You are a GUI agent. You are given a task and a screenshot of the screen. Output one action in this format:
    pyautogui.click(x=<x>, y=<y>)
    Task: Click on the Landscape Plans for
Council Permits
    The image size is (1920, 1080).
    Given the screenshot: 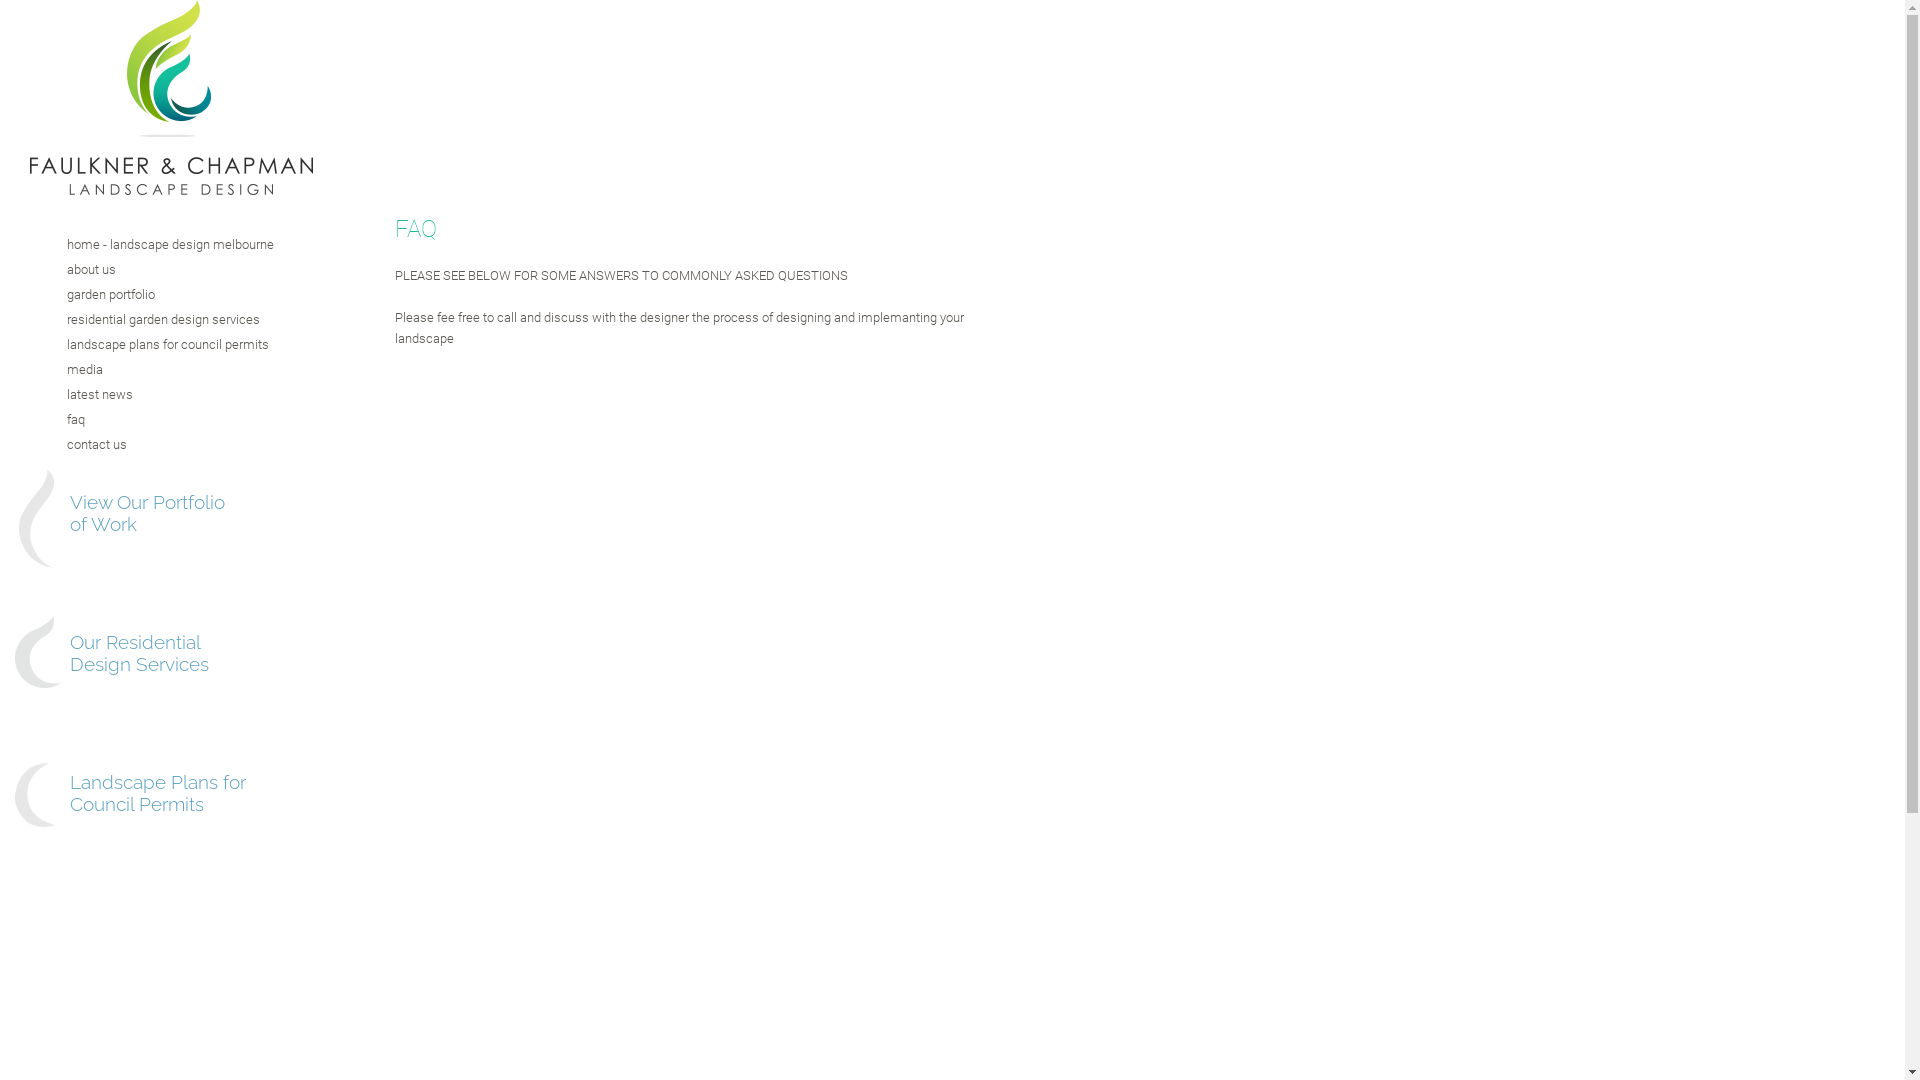 What is the action you would take?
    pyautogui.click(x=158, y=793)
    